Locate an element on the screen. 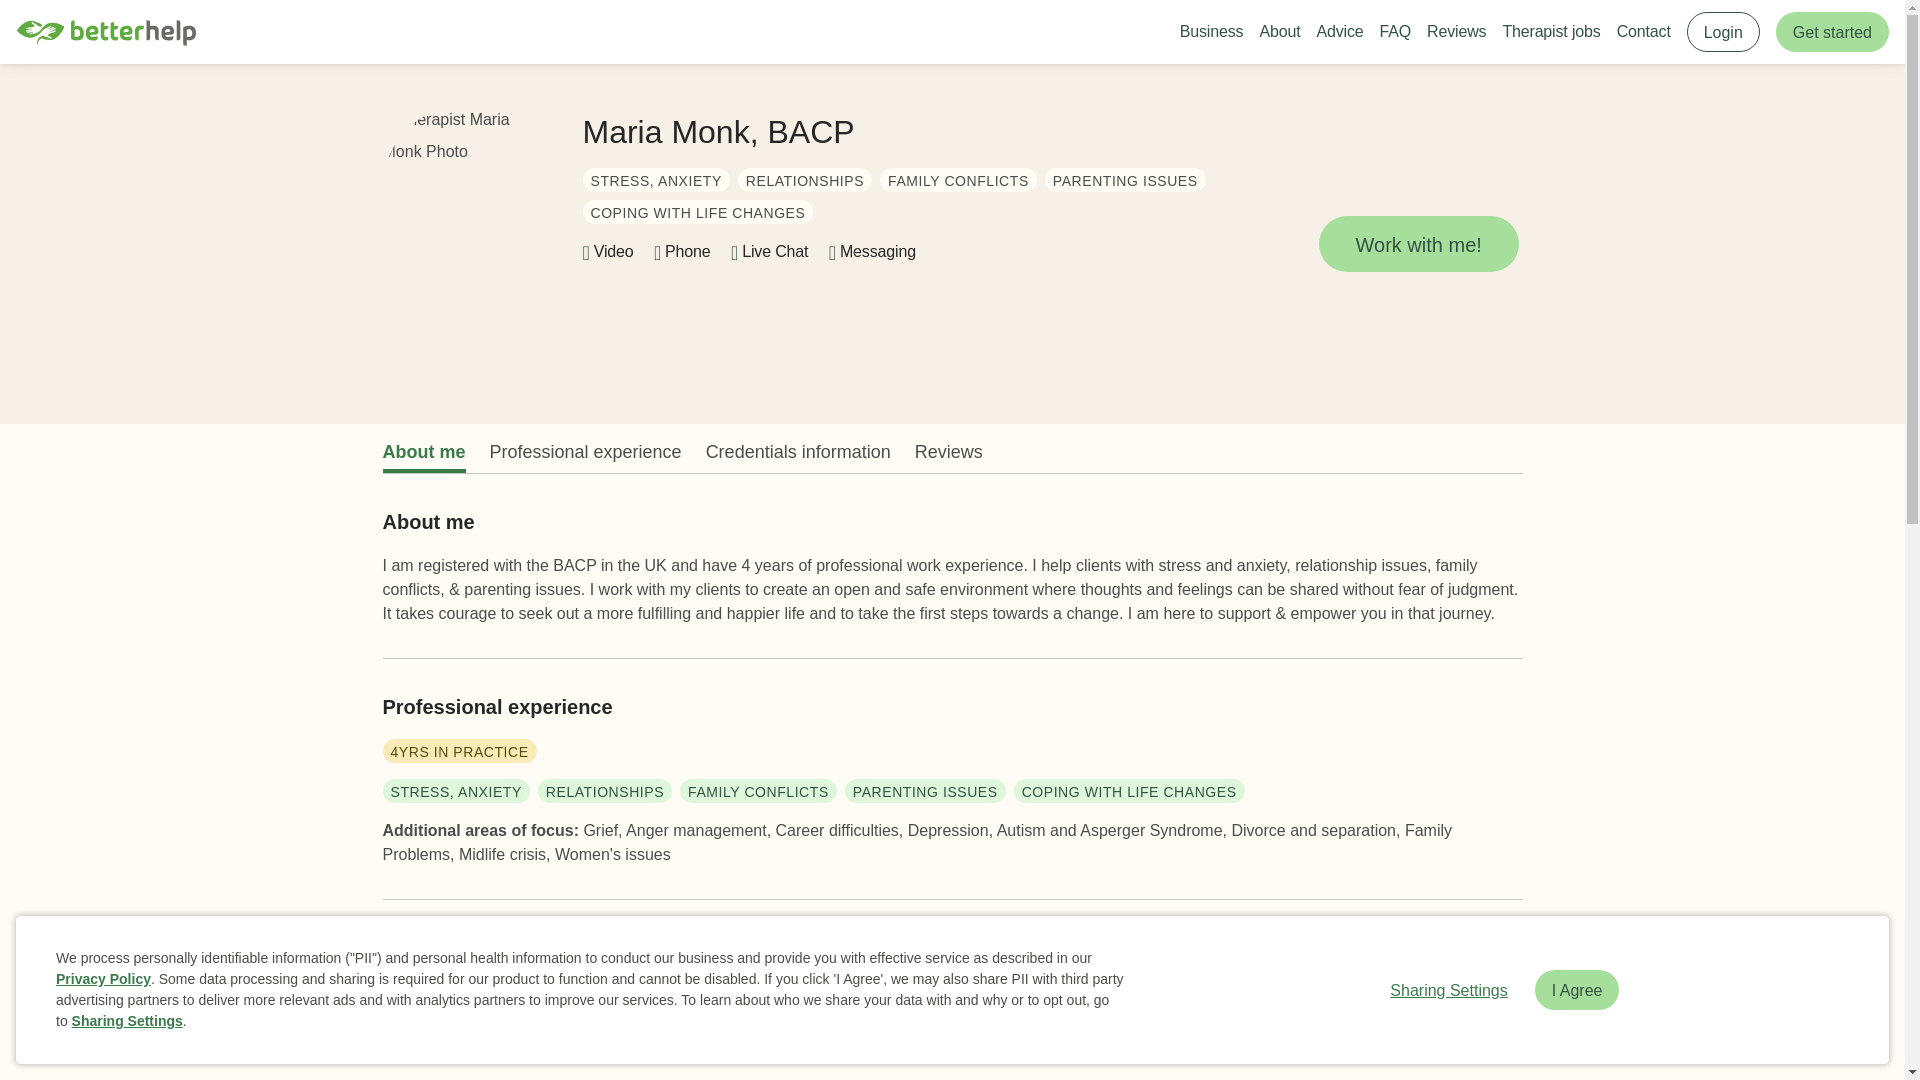 The image size is (1920, 1080). Get started is located at coordinates (1832, 31).